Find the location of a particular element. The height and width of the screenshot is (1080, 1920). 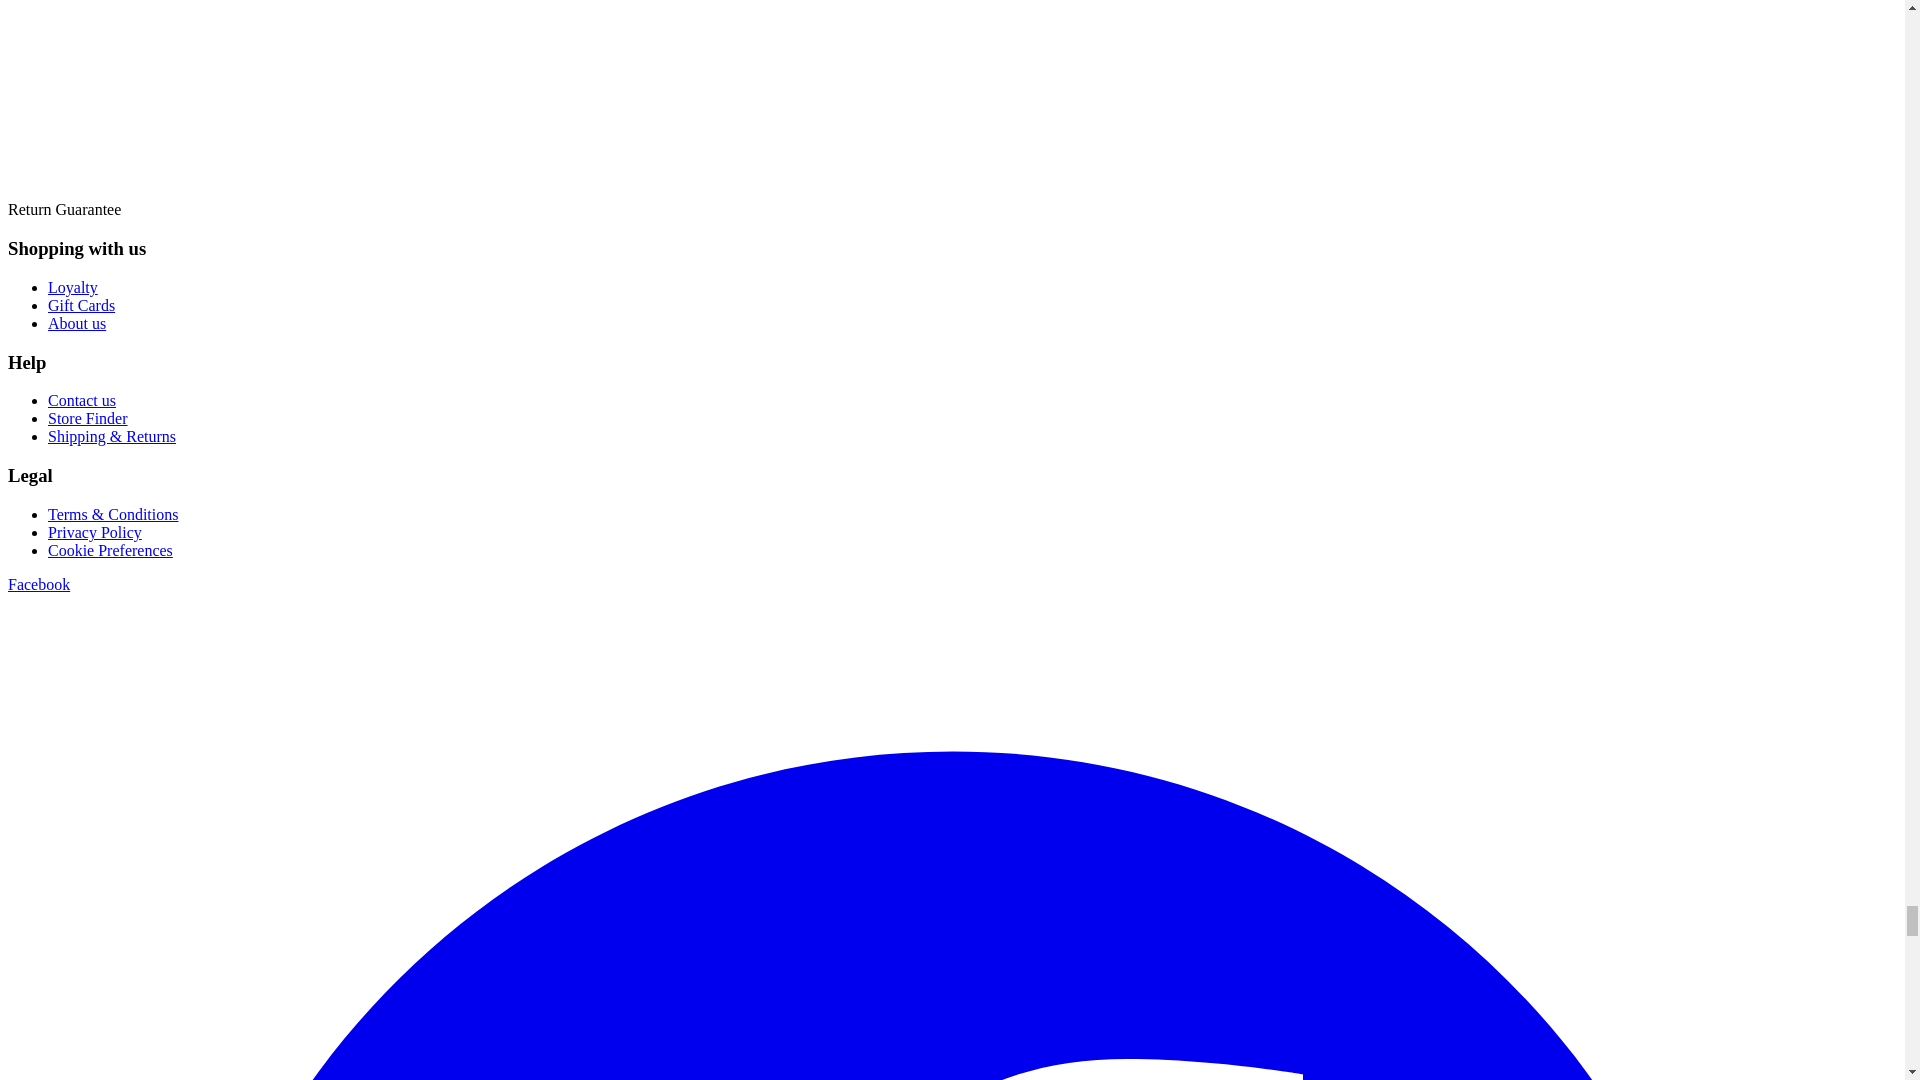

Privacy Policy is located at coordinates (95, 532).